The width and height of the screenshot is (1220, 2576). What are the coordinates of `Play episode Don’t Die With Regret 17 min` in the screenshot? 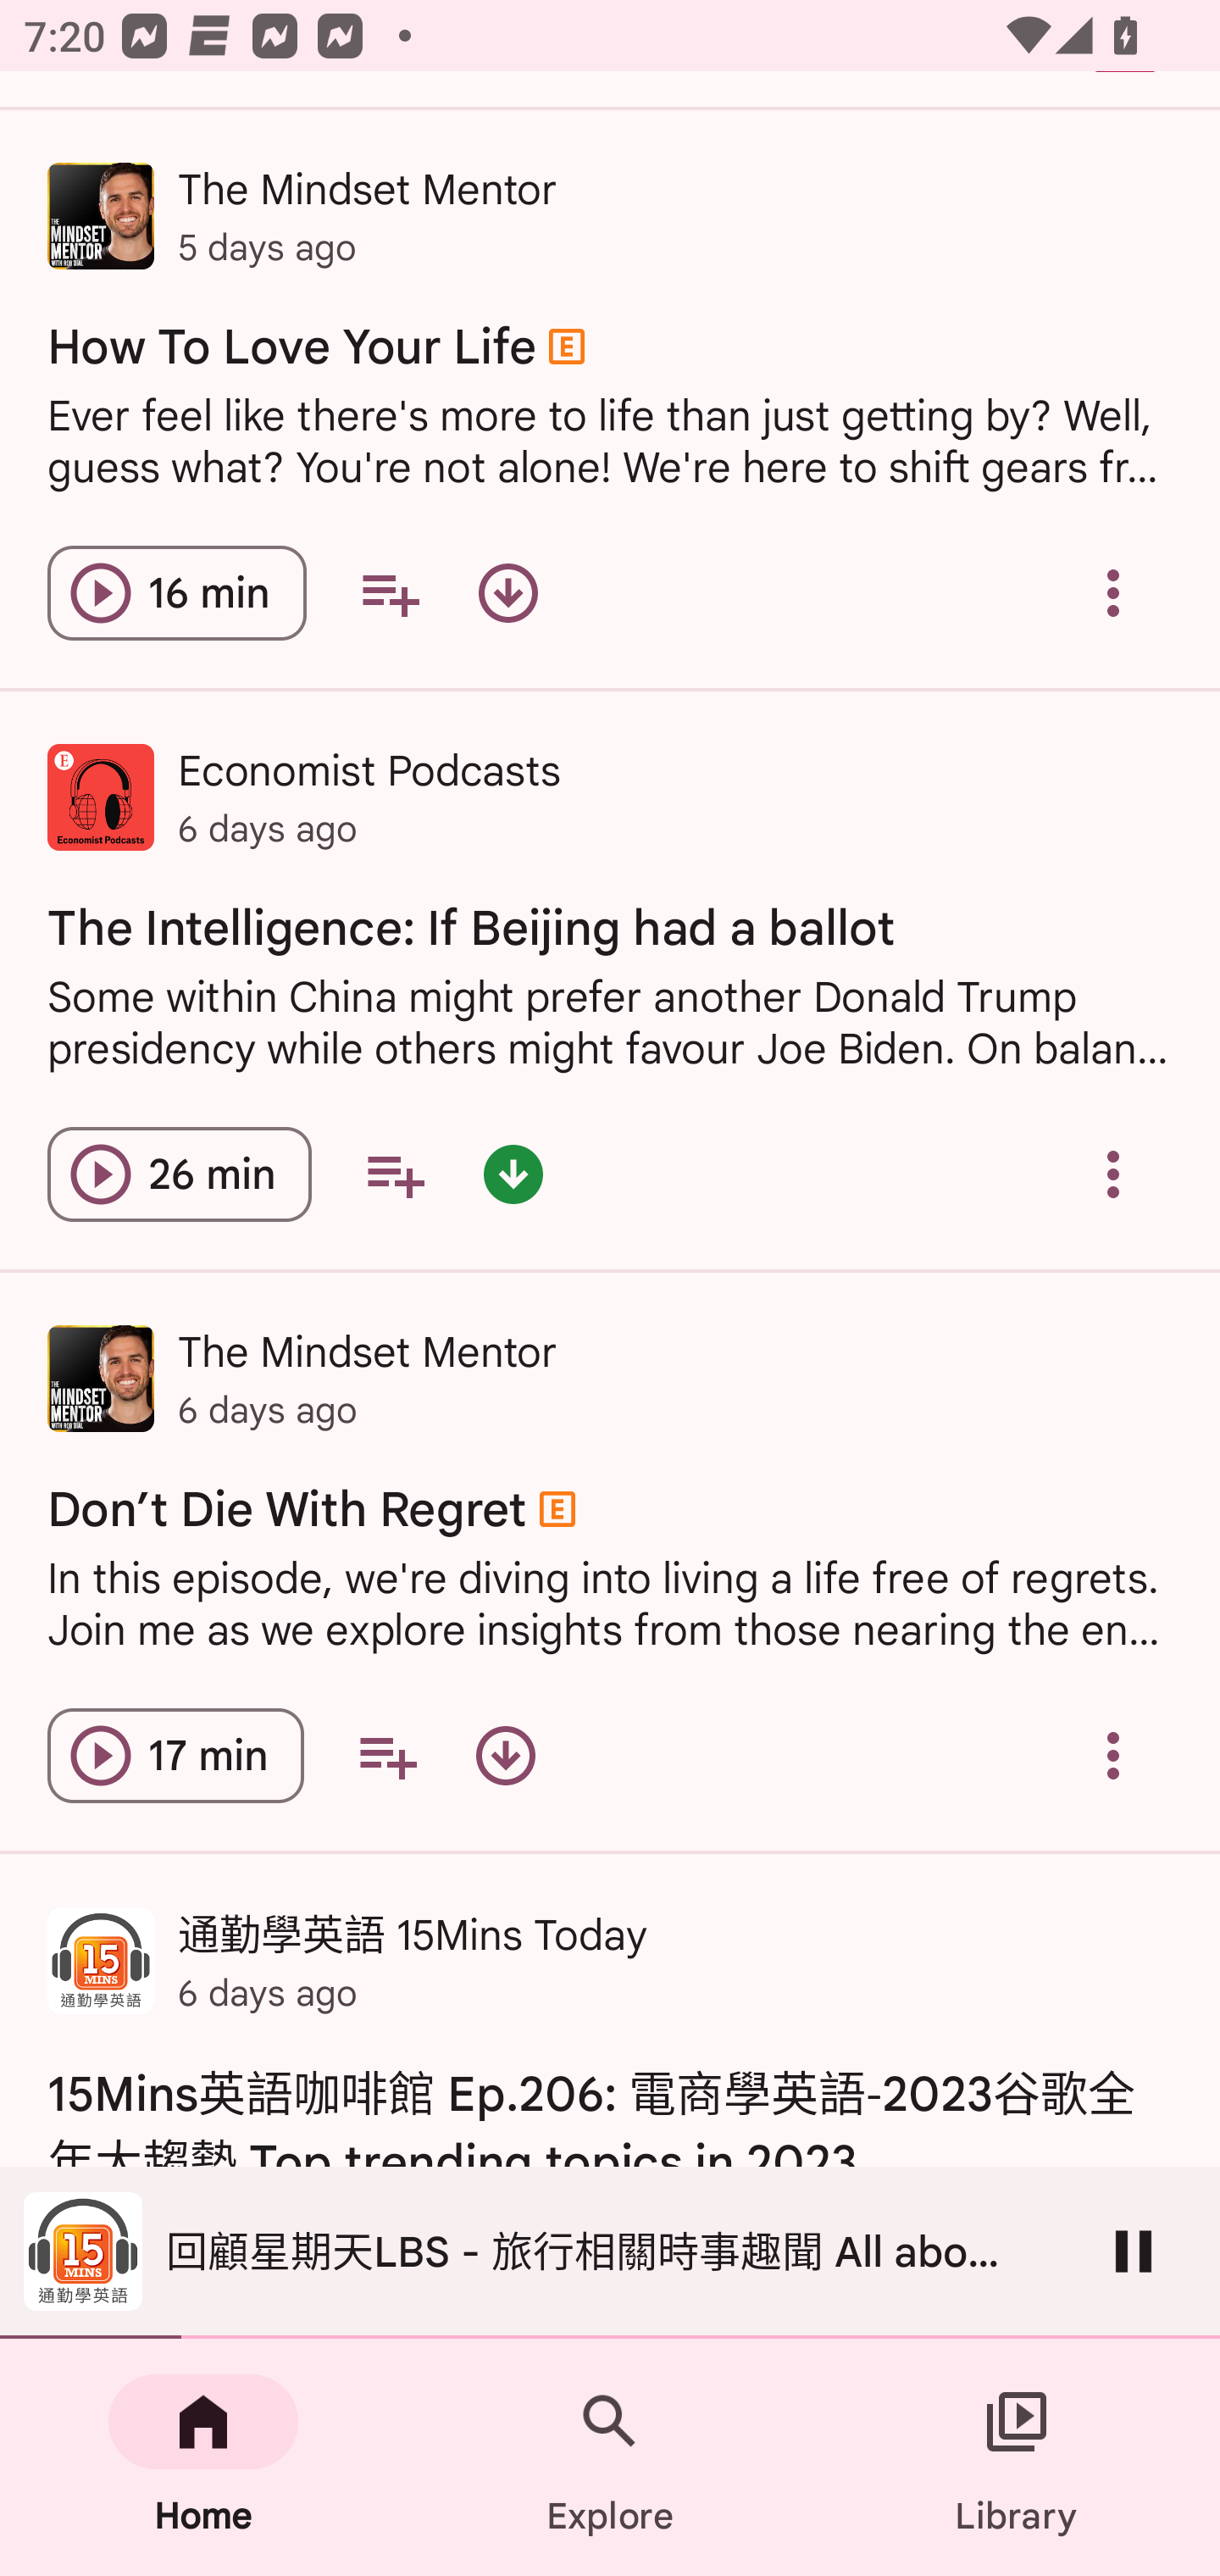 It's located at (175, 1756).